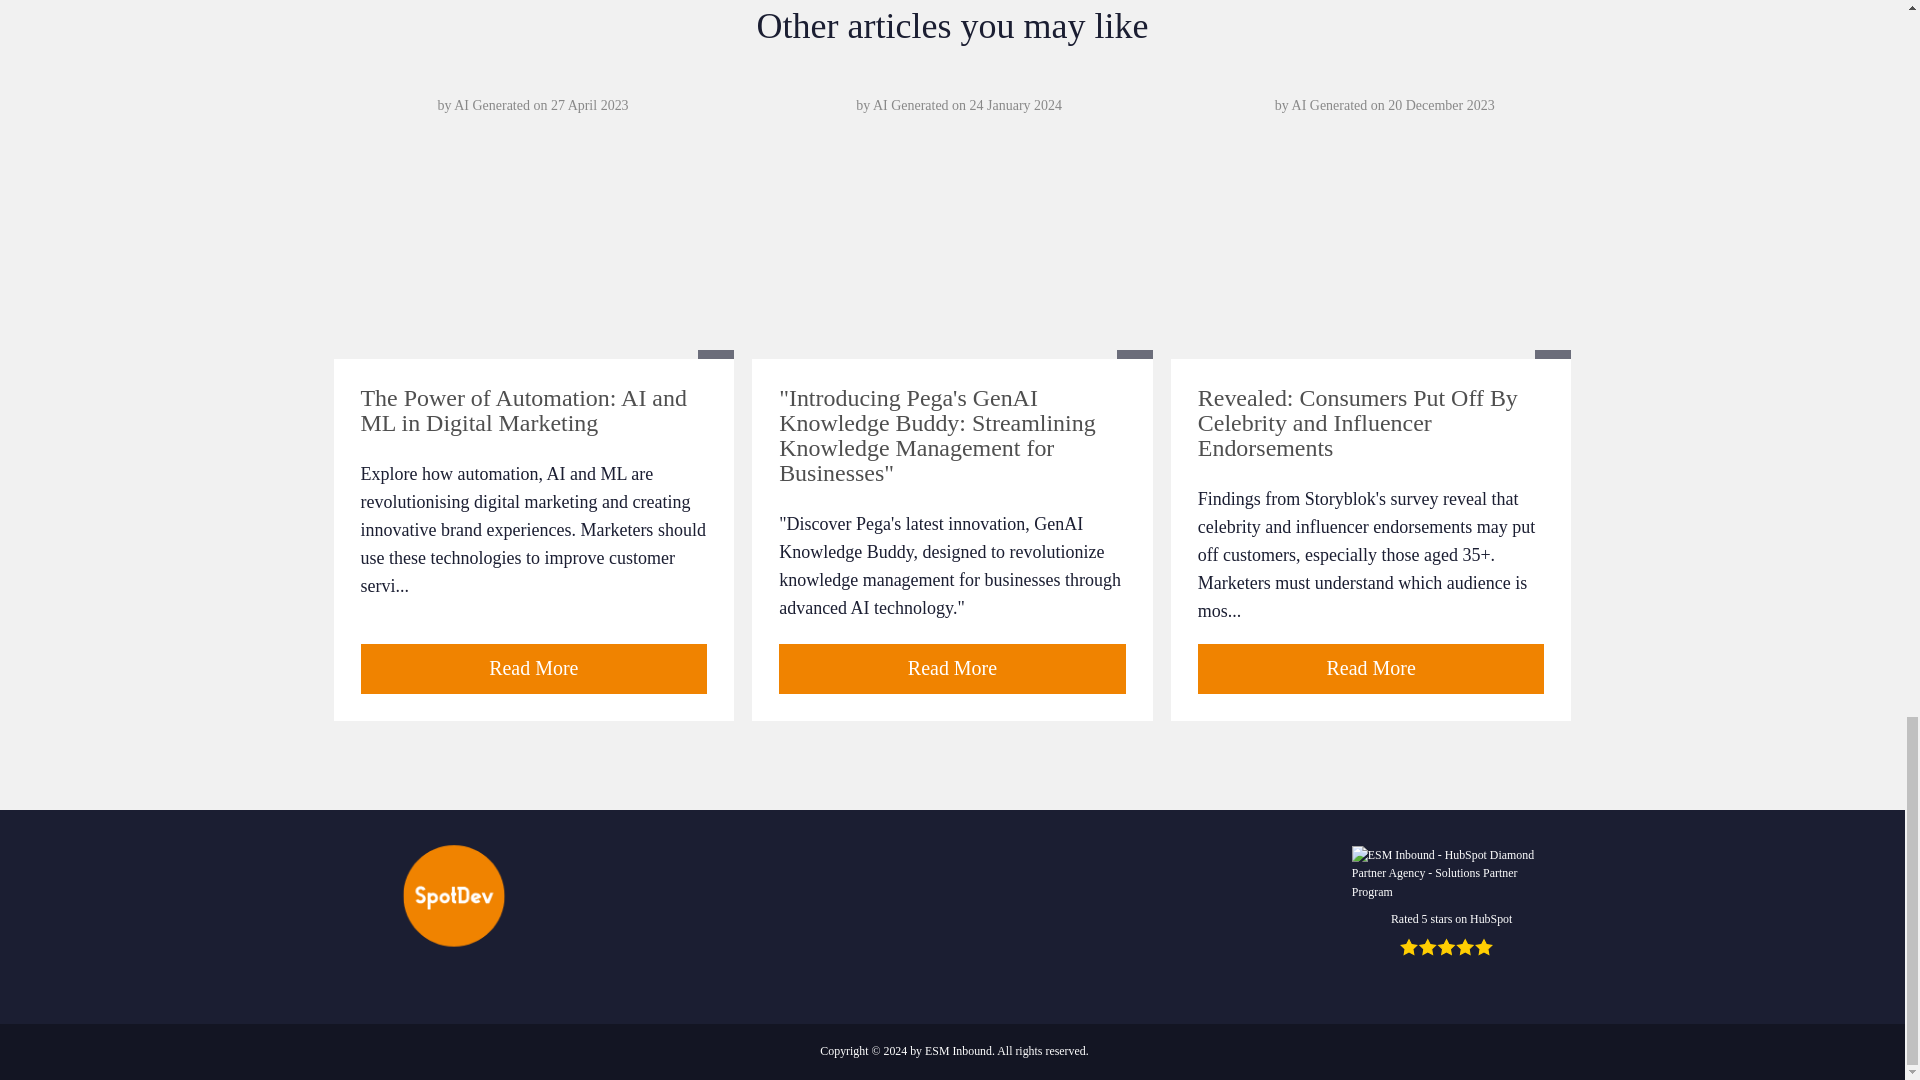 This screenshot has height=1080, width=1920. I want to click on SpotDev Logo, so click(451, 893).